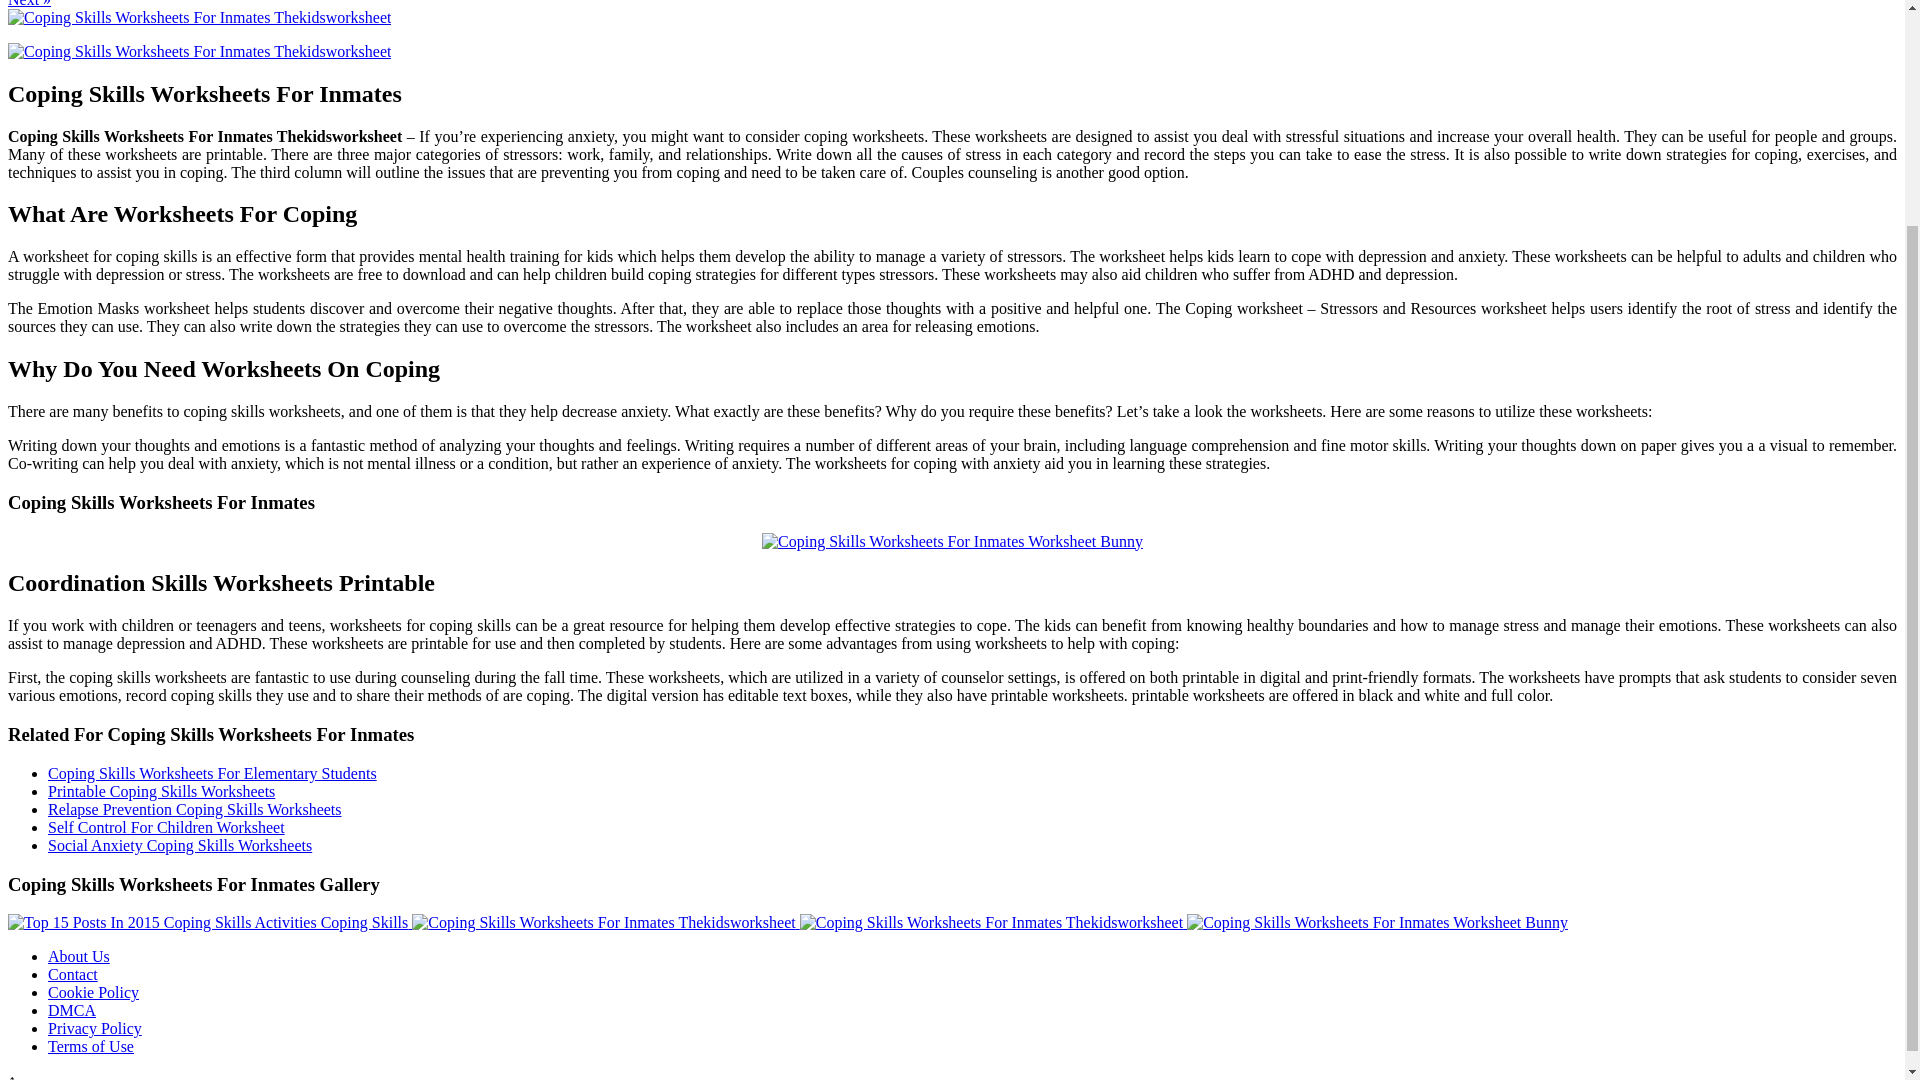 This screenshot has height=1080, width=1920. Describe the element at coordinates (95, 1028) in the screenshot. I see `Privacy Policy` at that location.